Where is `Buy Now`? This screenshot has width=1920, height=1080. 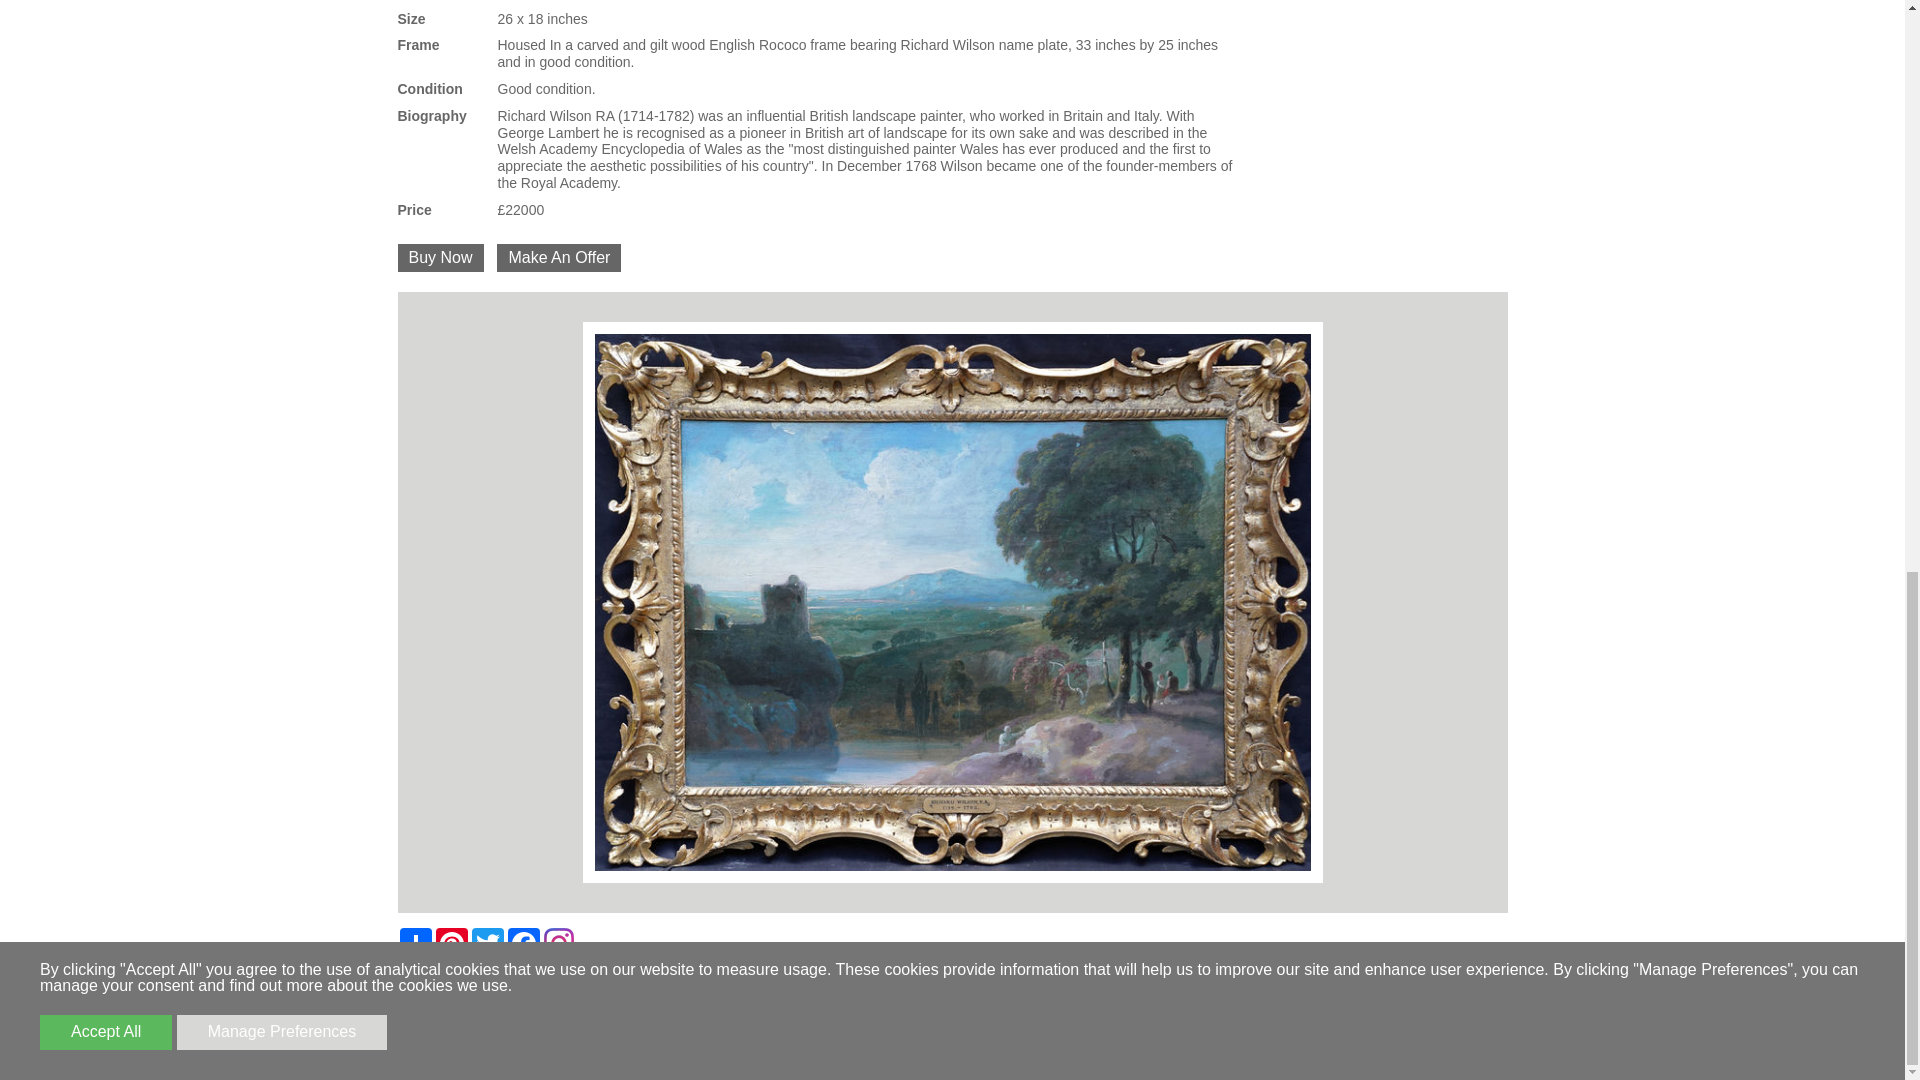 Buy Now is located at coordinates (440, 258).